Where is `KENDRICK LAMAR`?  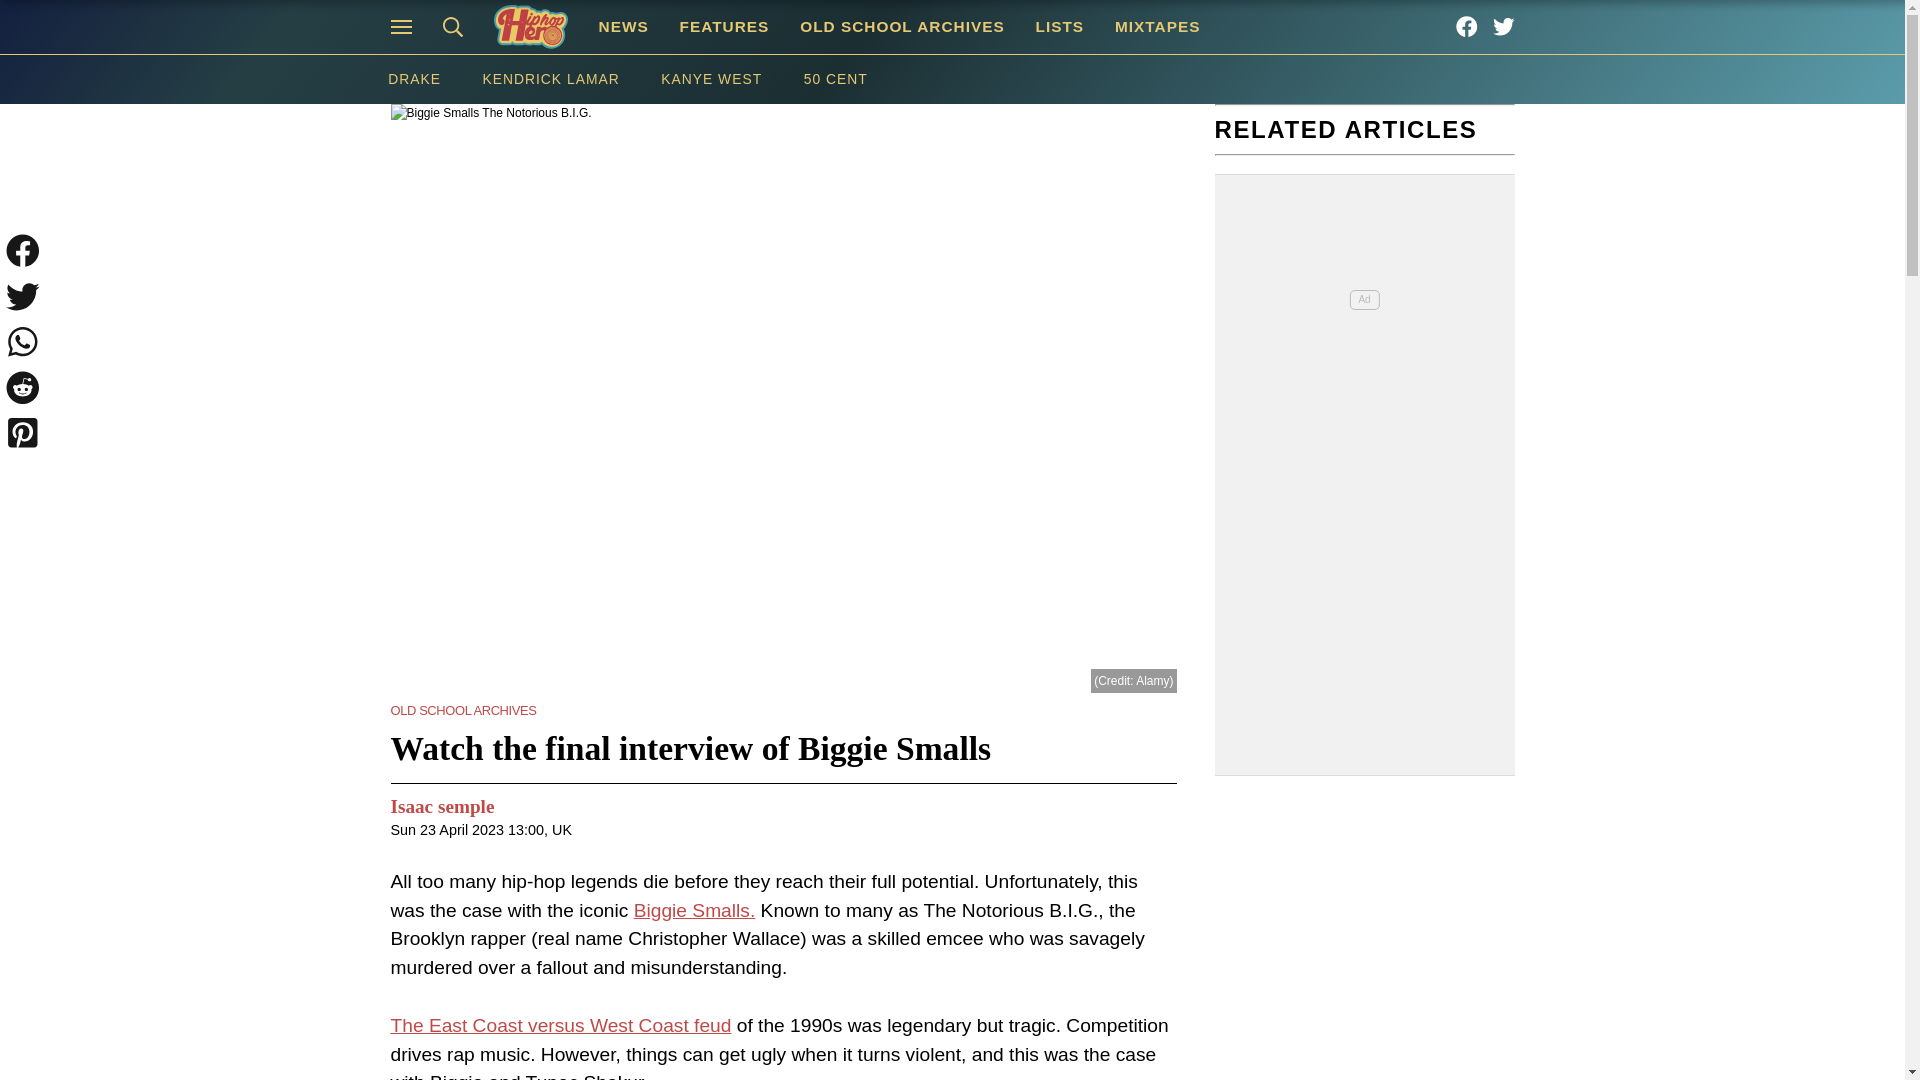 KENDRICK LAMAR is located at coordinates (552, 79).